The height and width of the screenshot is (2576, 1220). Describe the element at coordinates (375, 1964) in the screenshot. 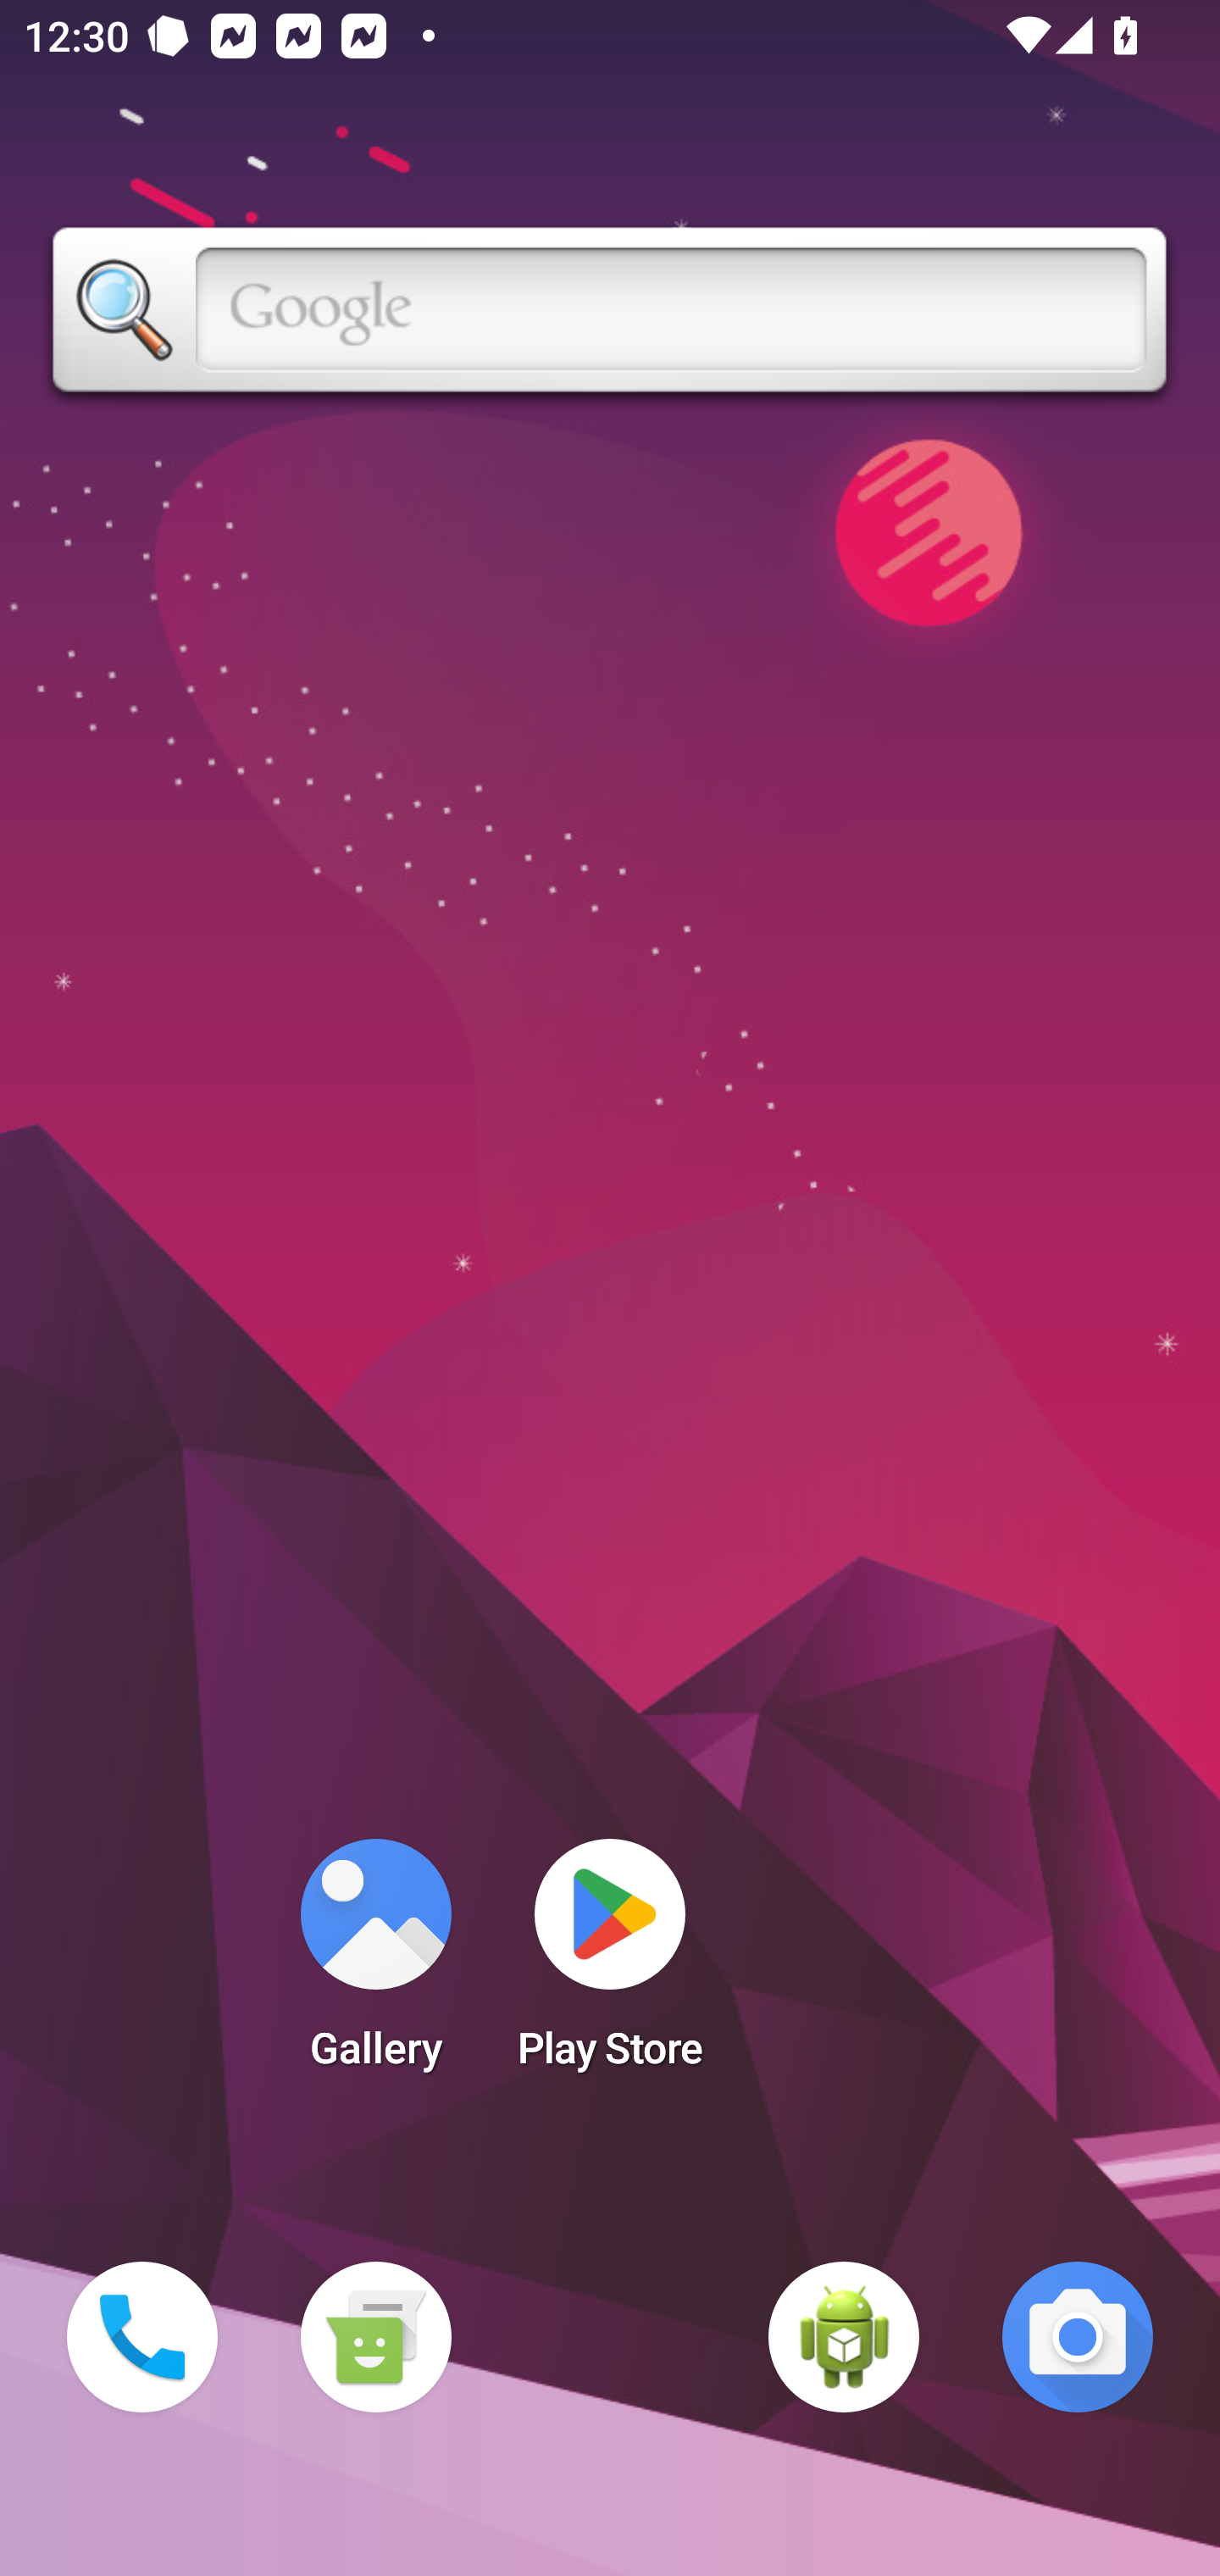

I see `Gallery` at that location.